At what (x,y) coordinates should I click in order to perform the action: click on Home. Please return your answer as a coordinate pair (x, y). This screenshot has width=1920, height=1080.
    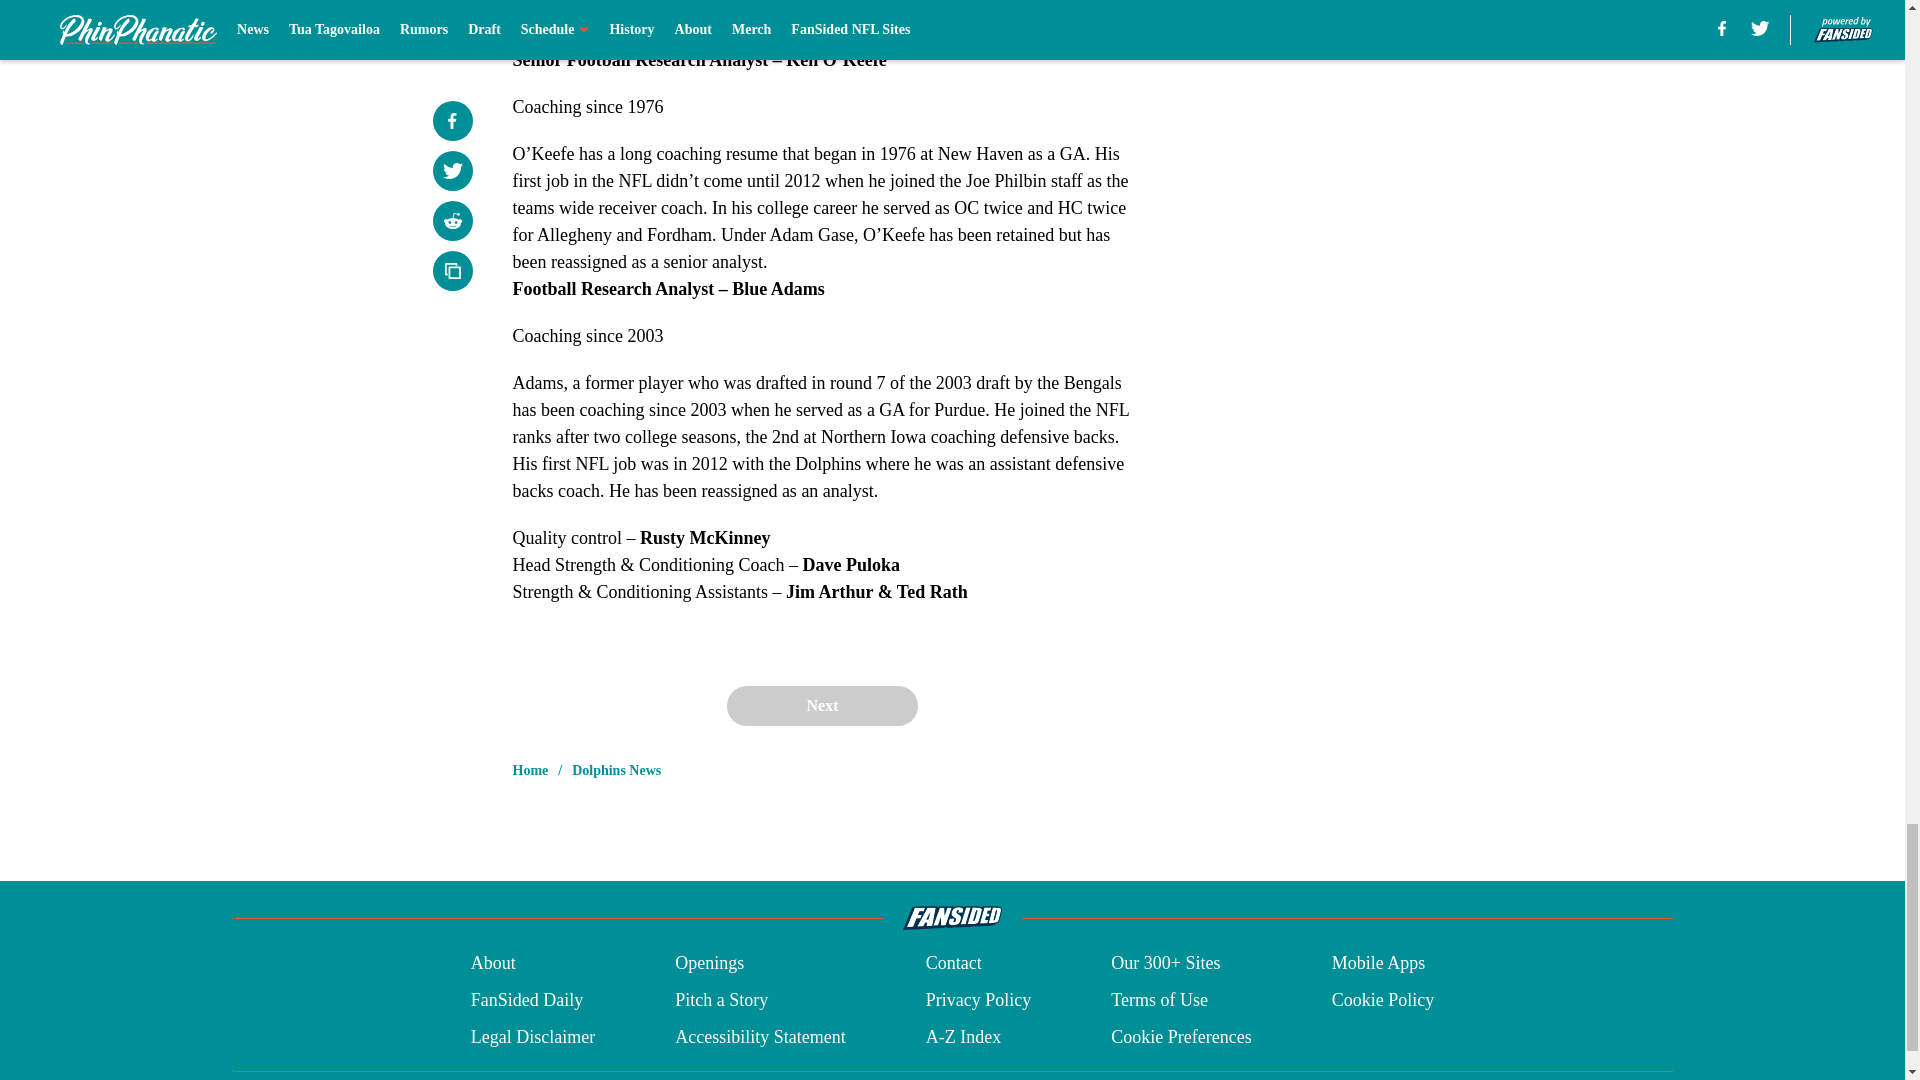
    Looking at the image, I should click on (530, 770).